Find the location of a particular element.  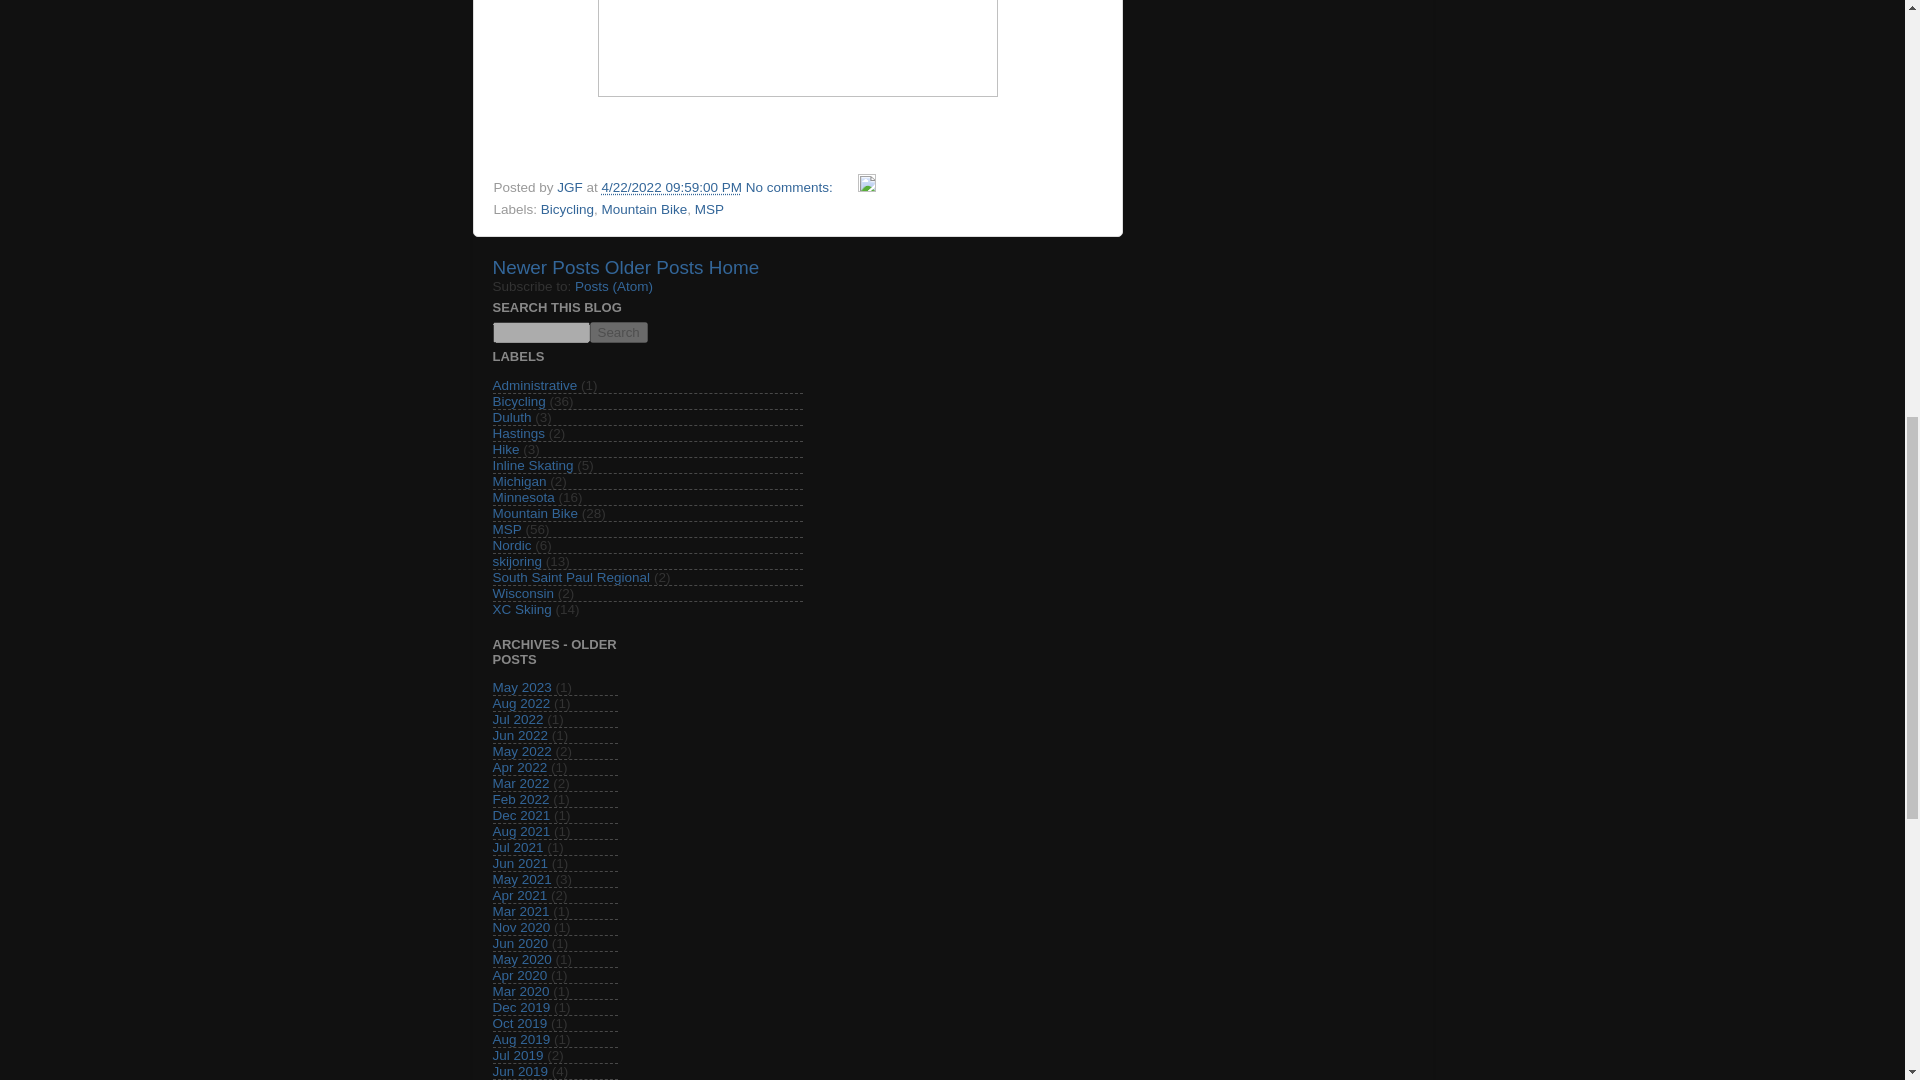

Older Posts is located at coordinates (654, 267).